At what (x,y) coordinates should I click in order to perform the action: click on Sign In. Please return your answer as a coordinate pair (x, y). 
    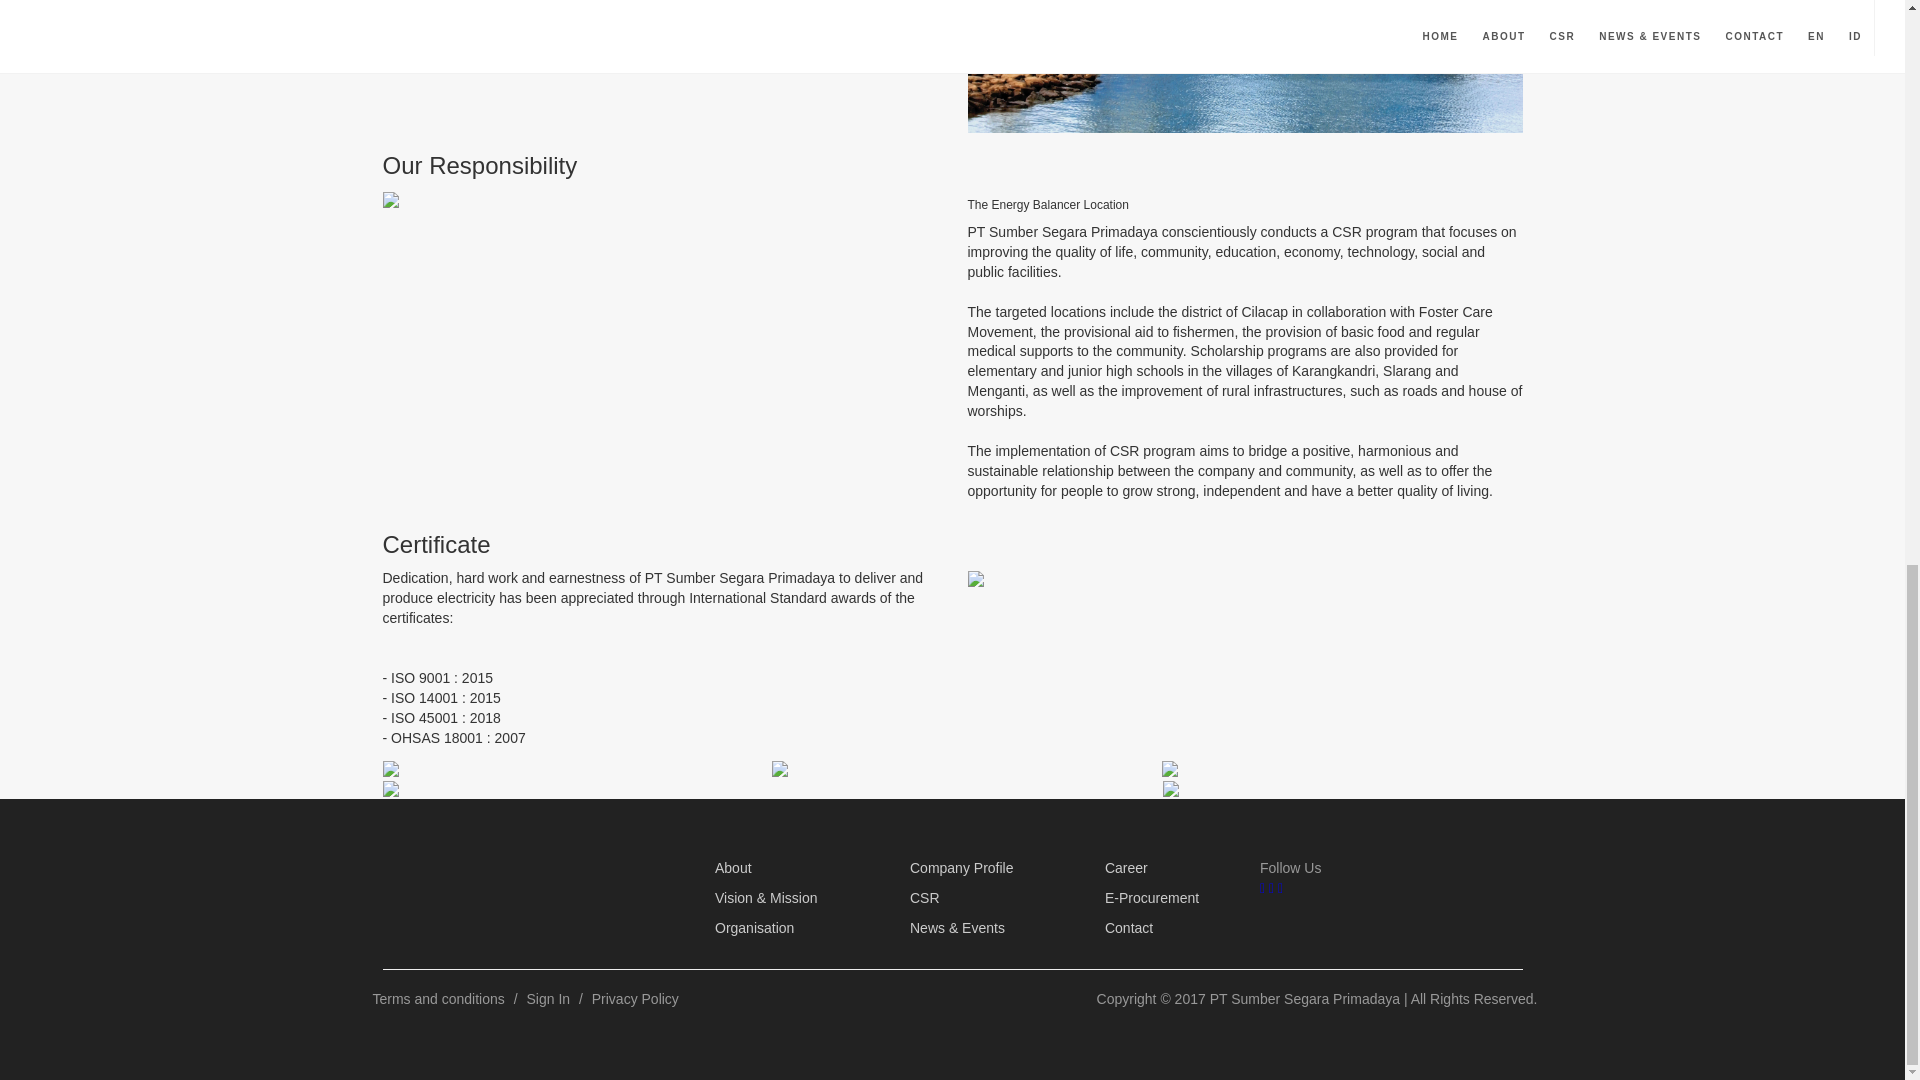
    Looking at the image, I should click on (548, 998).